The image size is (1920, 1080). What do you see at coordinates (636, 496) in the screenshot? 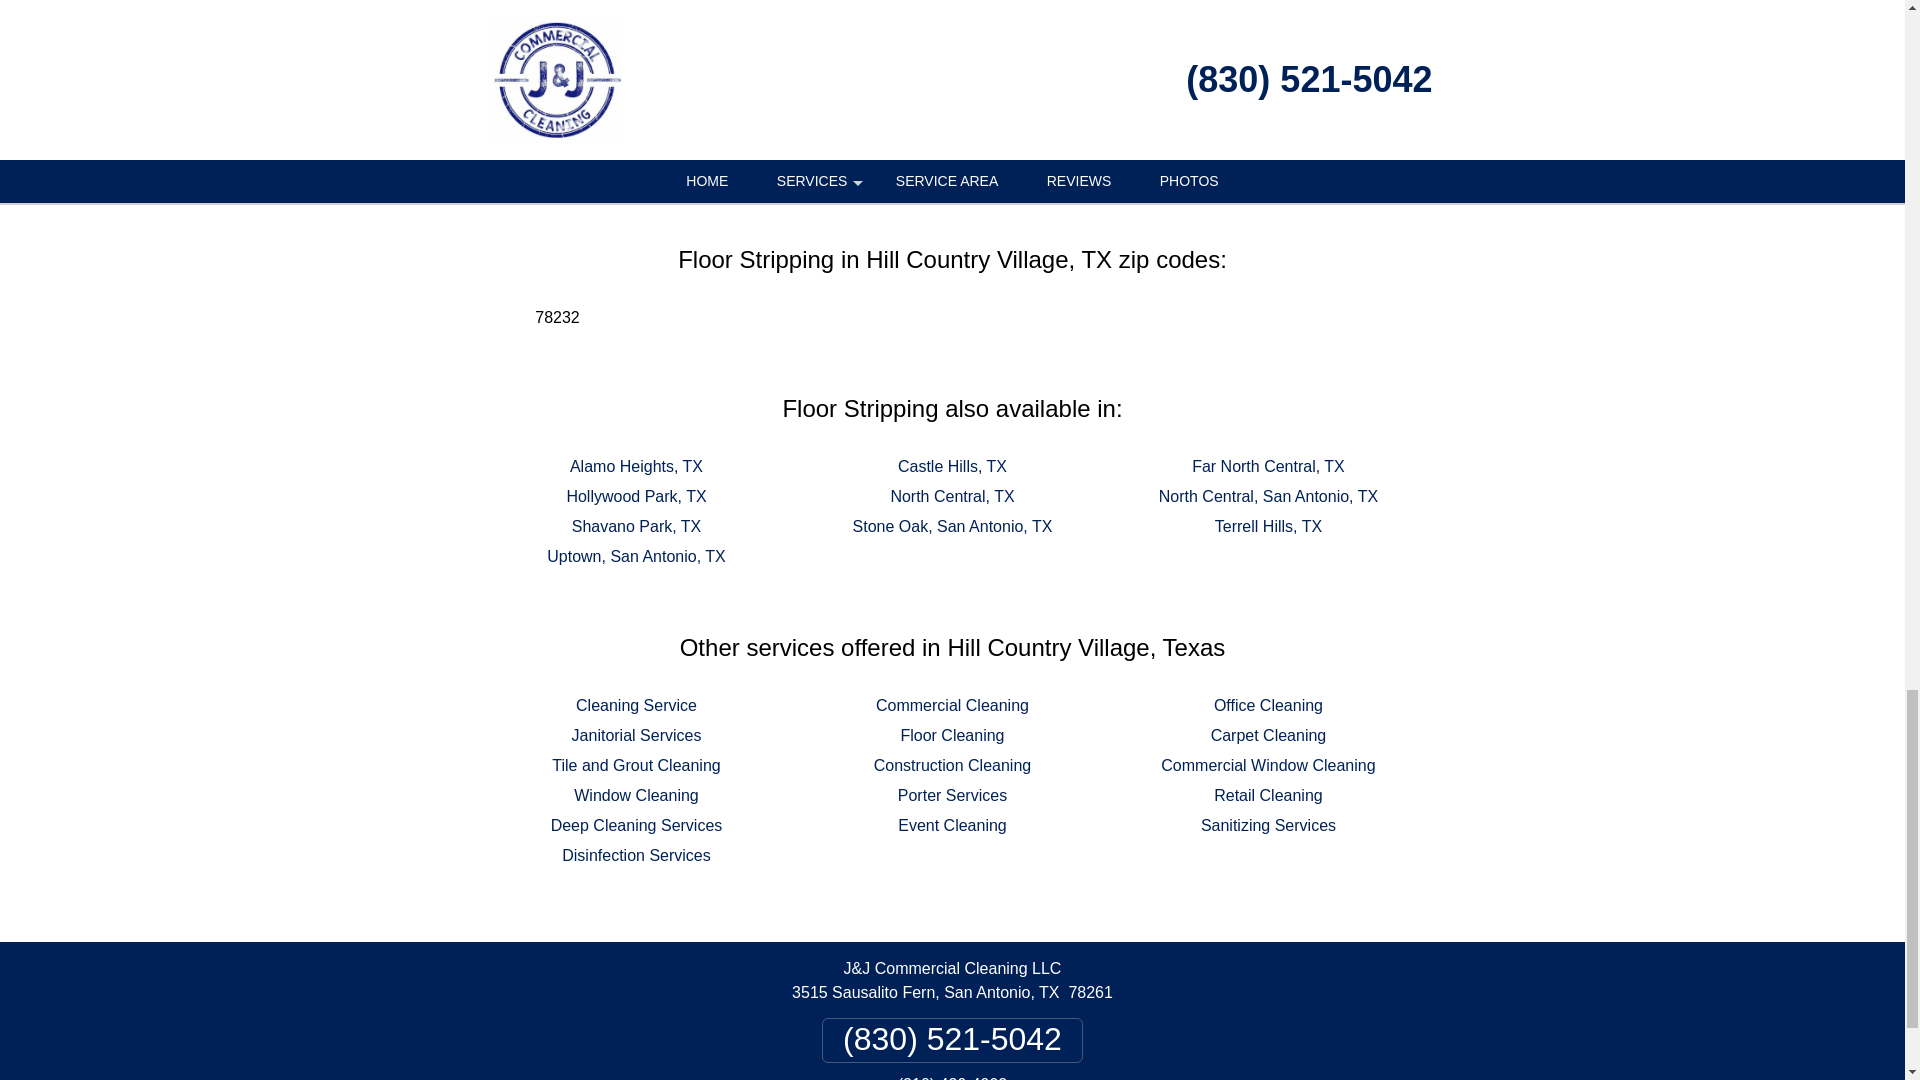
I see `Hollywood Park, TX` at bounding box center [636, 496].